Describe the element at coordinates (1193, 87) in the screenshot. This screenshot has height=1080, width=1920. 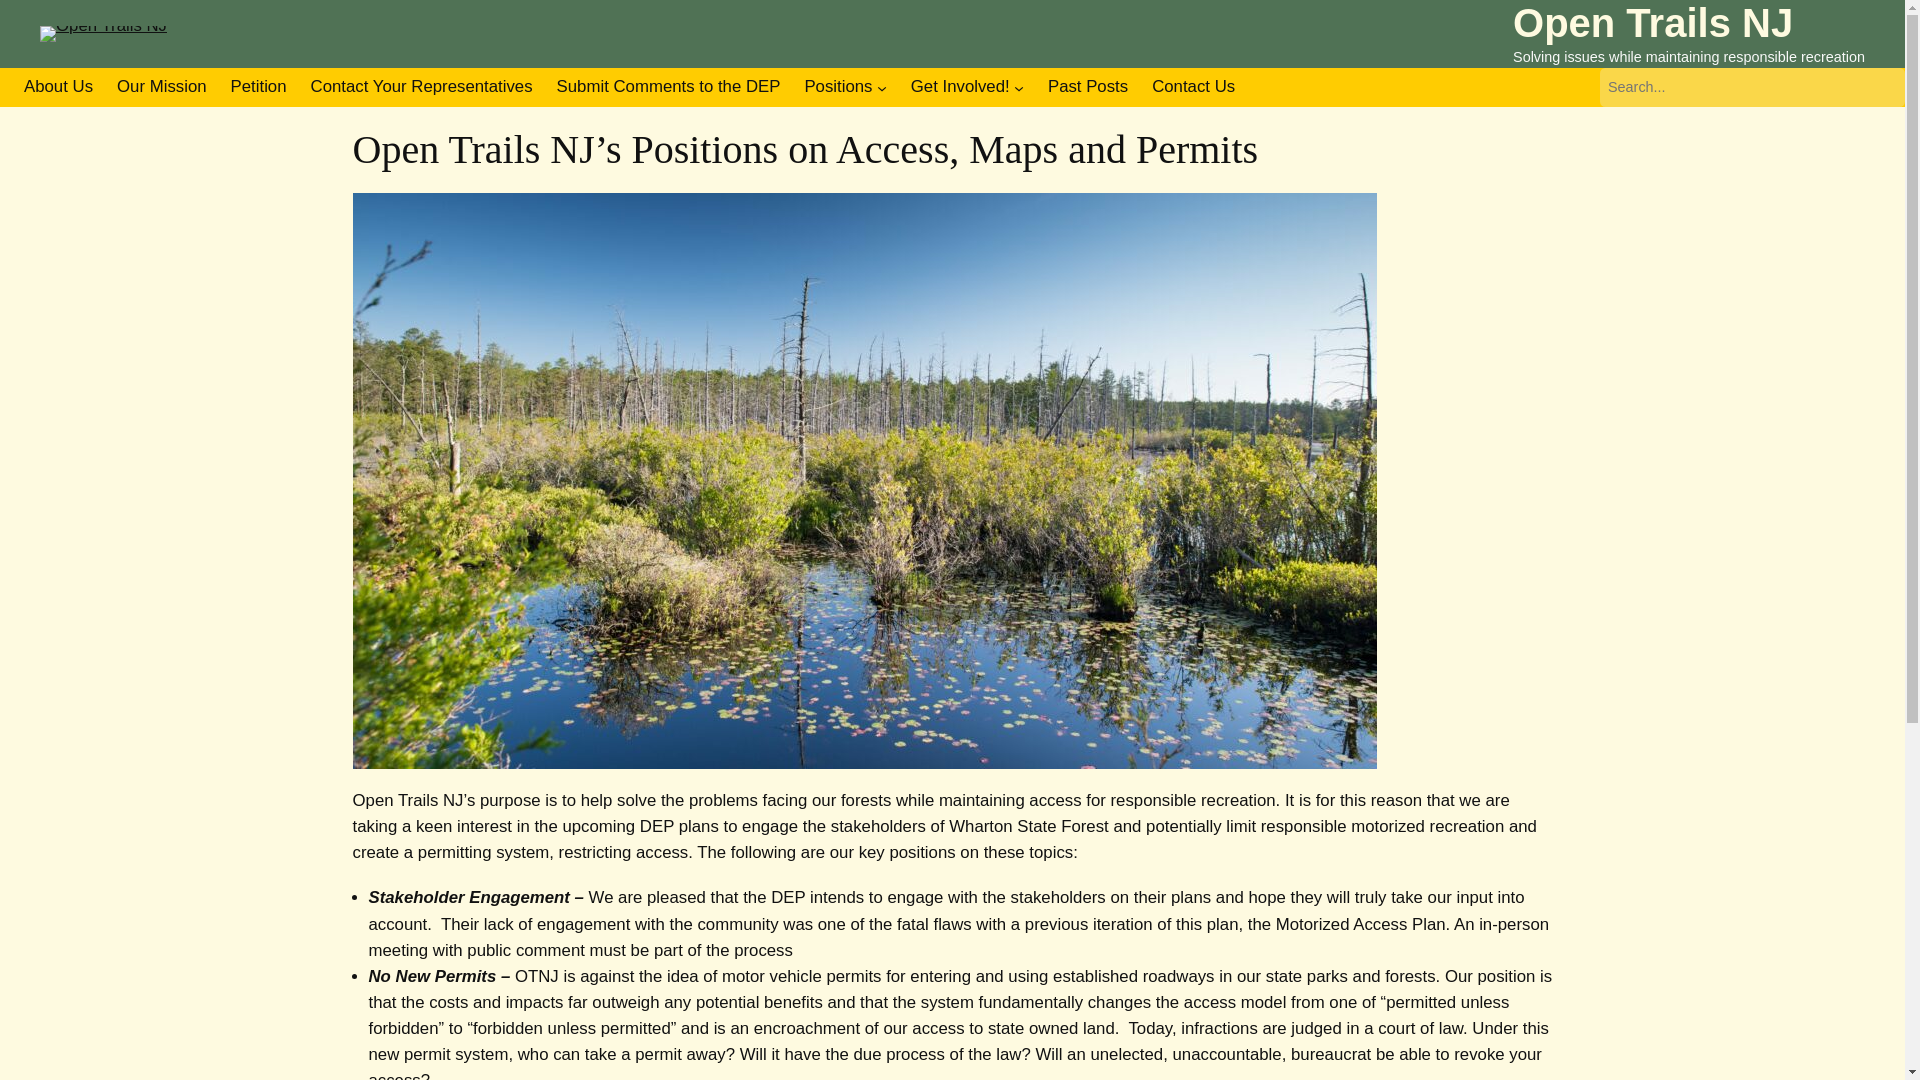
I see `Contact Us` at that location.